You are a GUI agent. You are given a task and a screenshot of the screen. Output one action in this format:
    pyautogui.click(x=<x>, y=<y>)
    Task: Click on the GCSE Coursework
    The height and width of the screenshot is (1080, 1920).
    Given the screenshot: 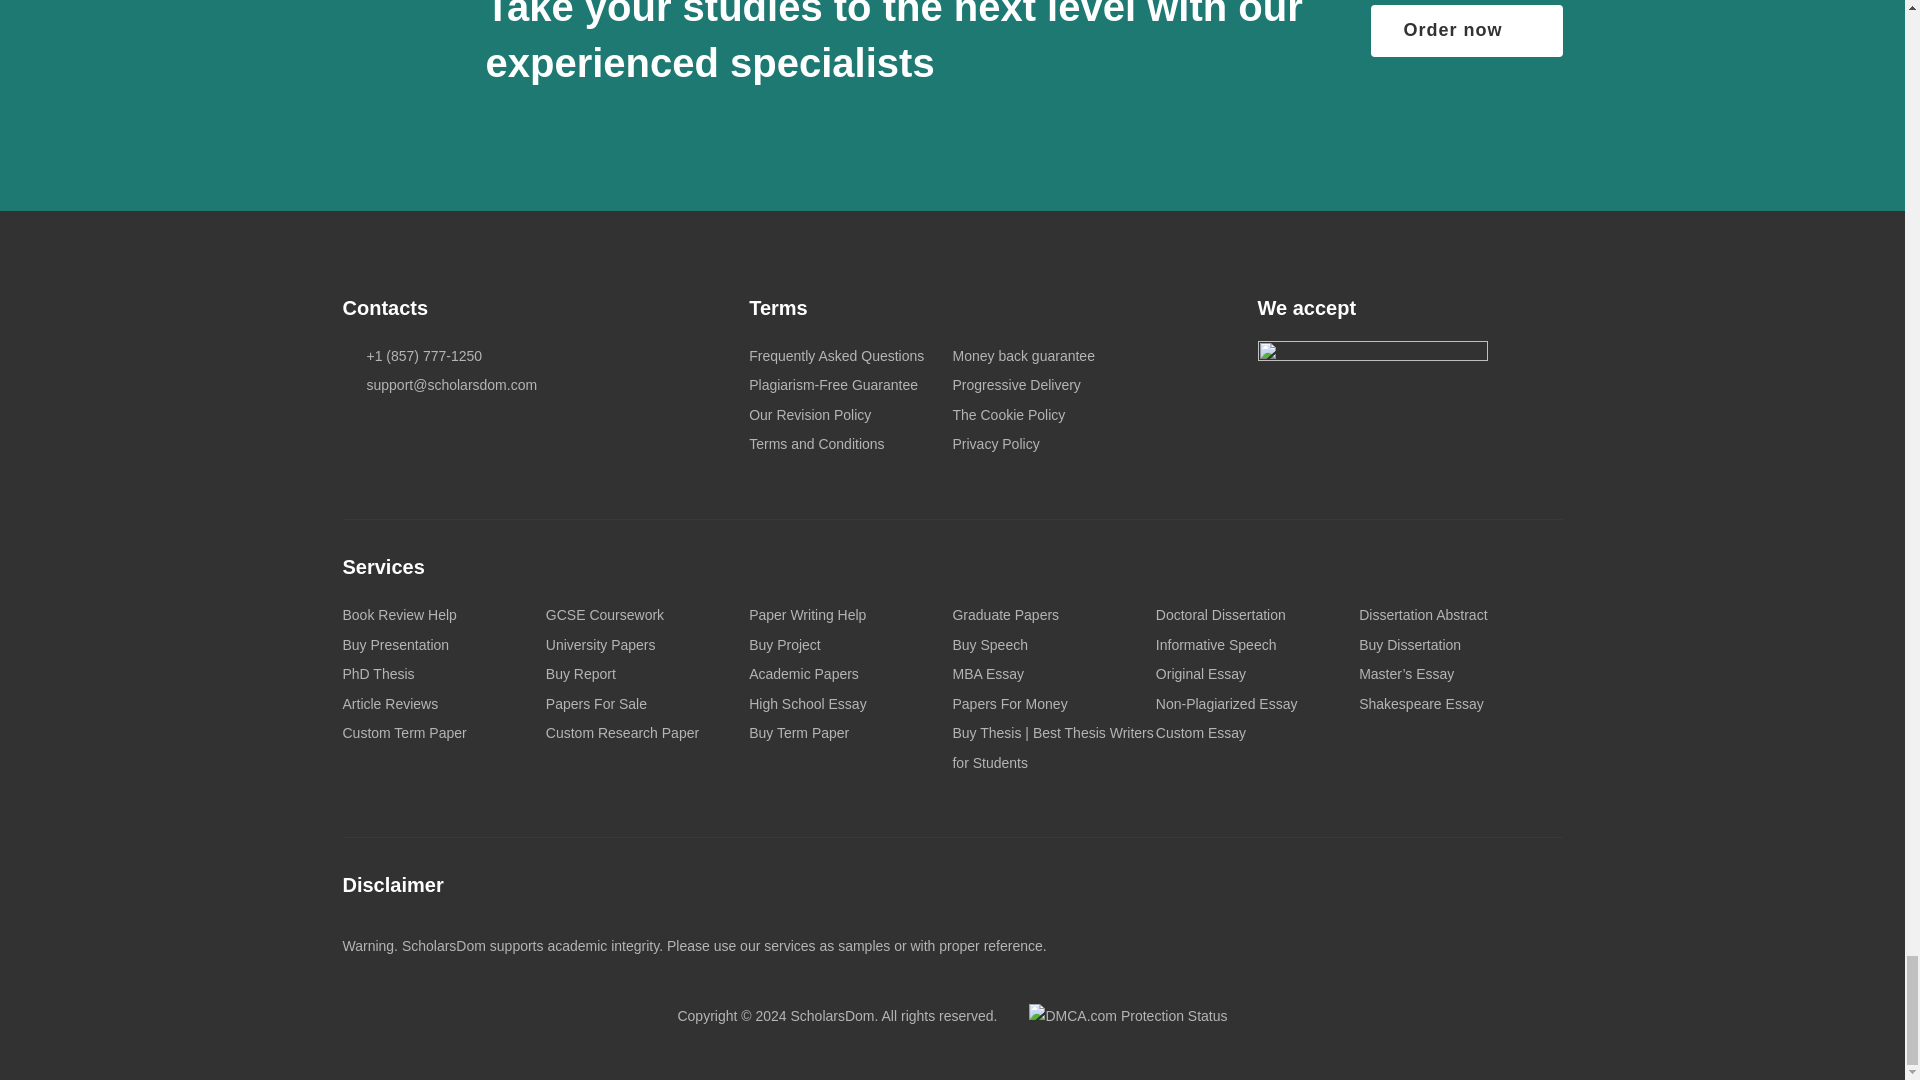 What is the action you would take?
    pyautogui.click(x=604, y=614)
    